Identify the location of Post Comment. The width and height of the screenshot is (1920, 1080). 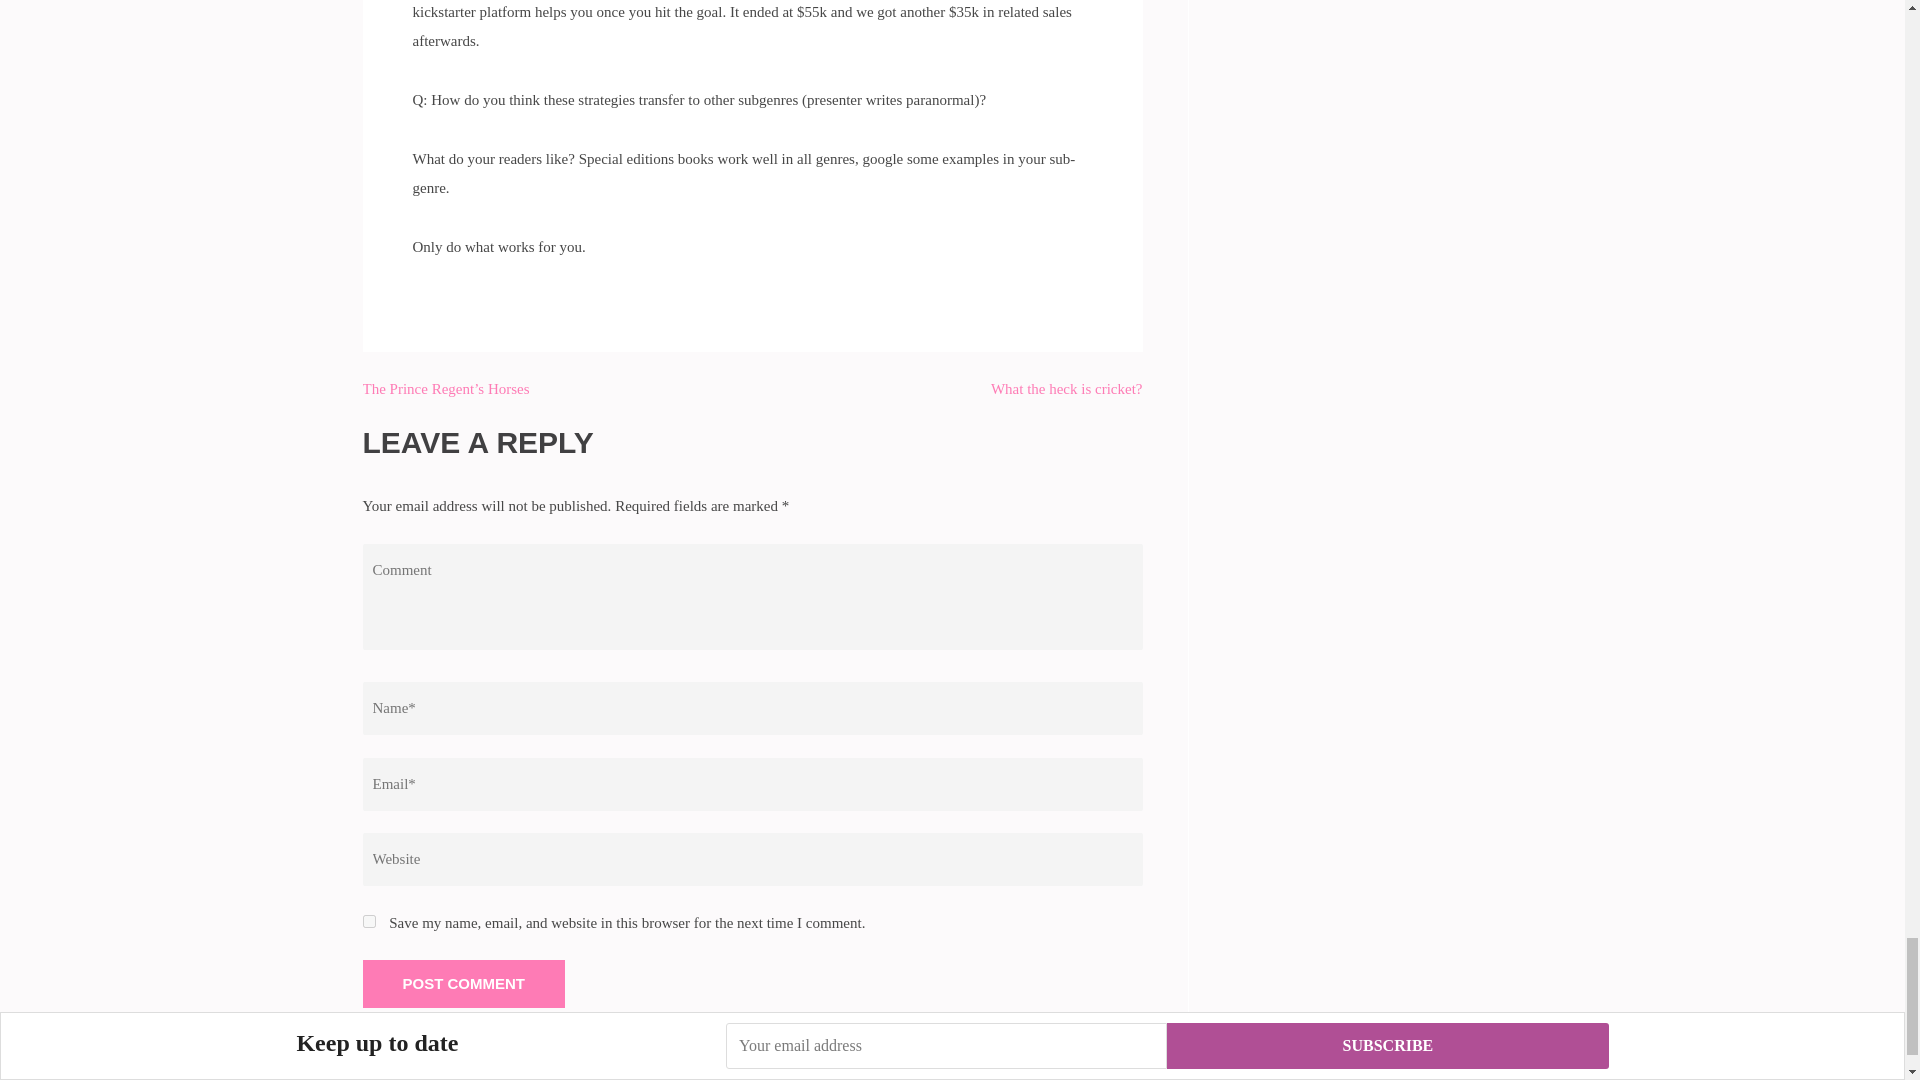
(463, 984).